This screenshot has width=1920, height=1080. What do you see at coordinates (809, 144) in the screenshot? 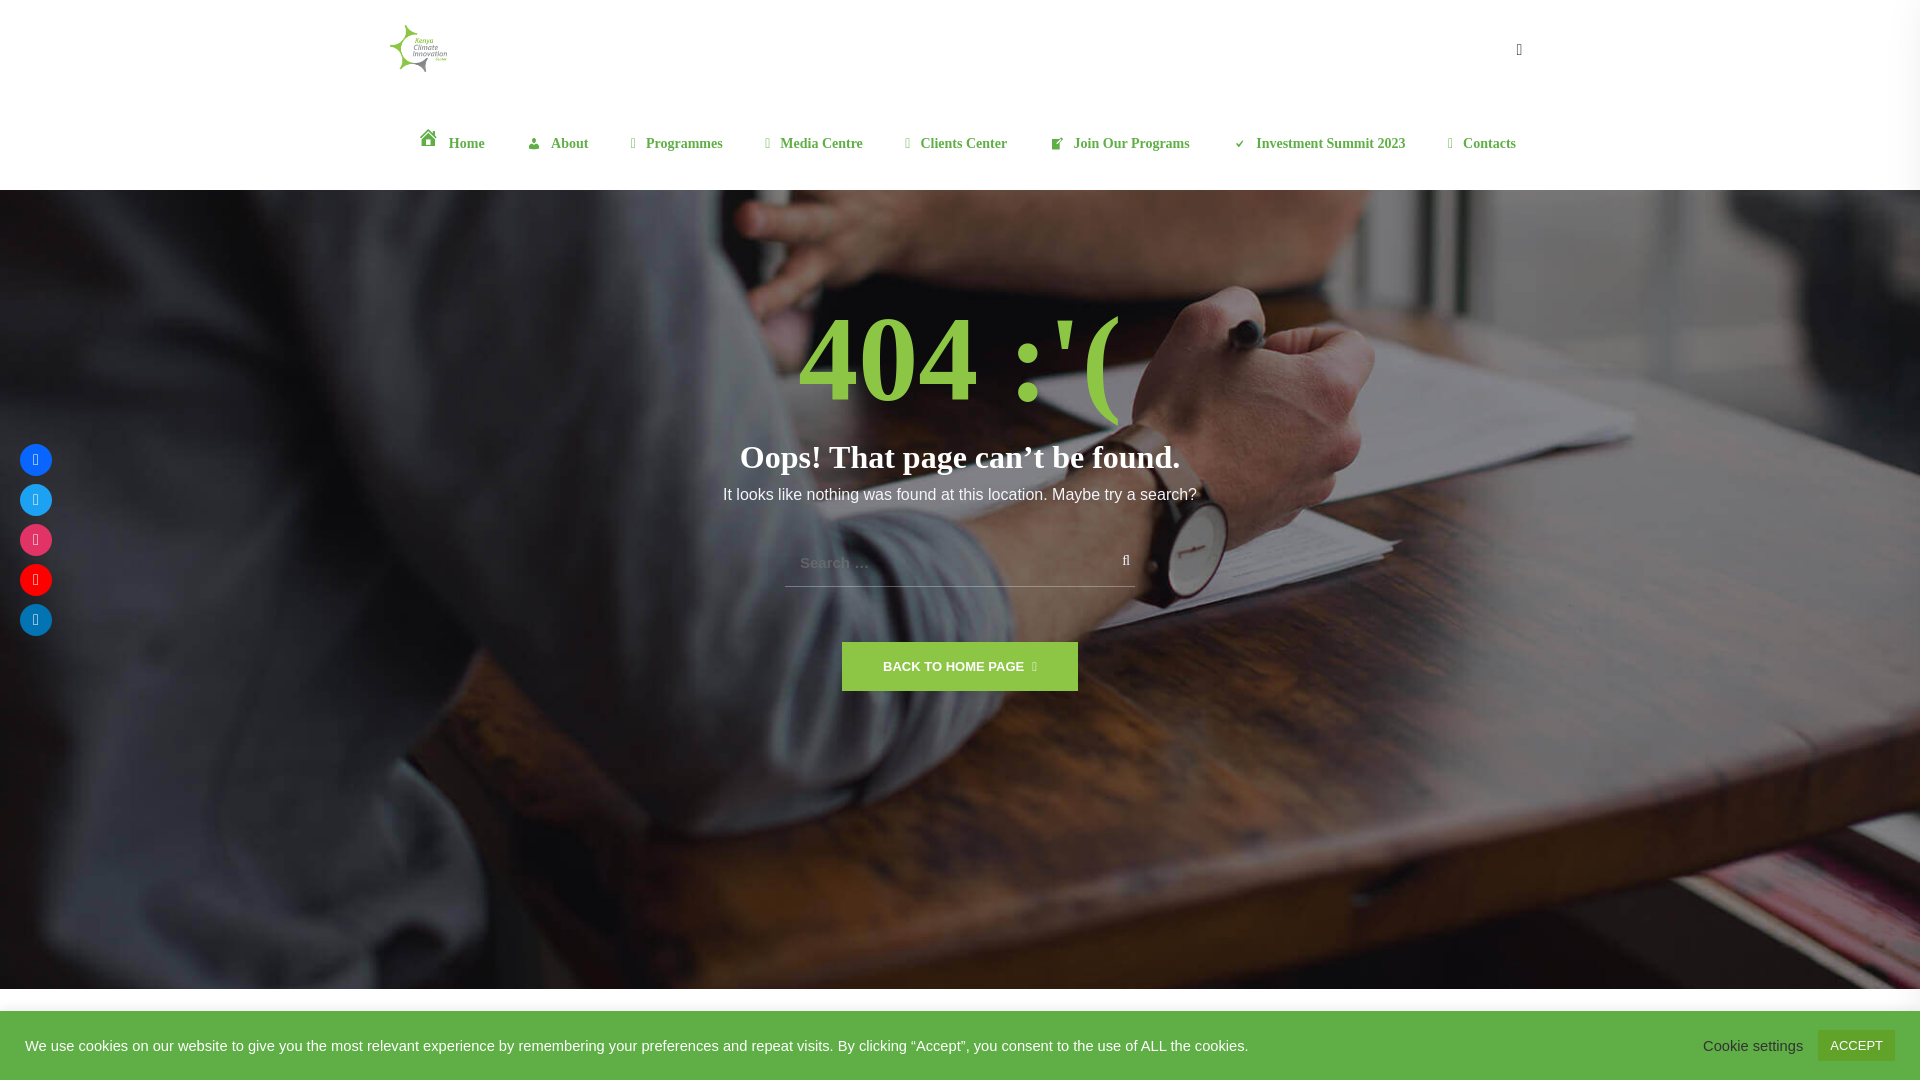
I see `Media Centre` at bounding box center [809, 144].